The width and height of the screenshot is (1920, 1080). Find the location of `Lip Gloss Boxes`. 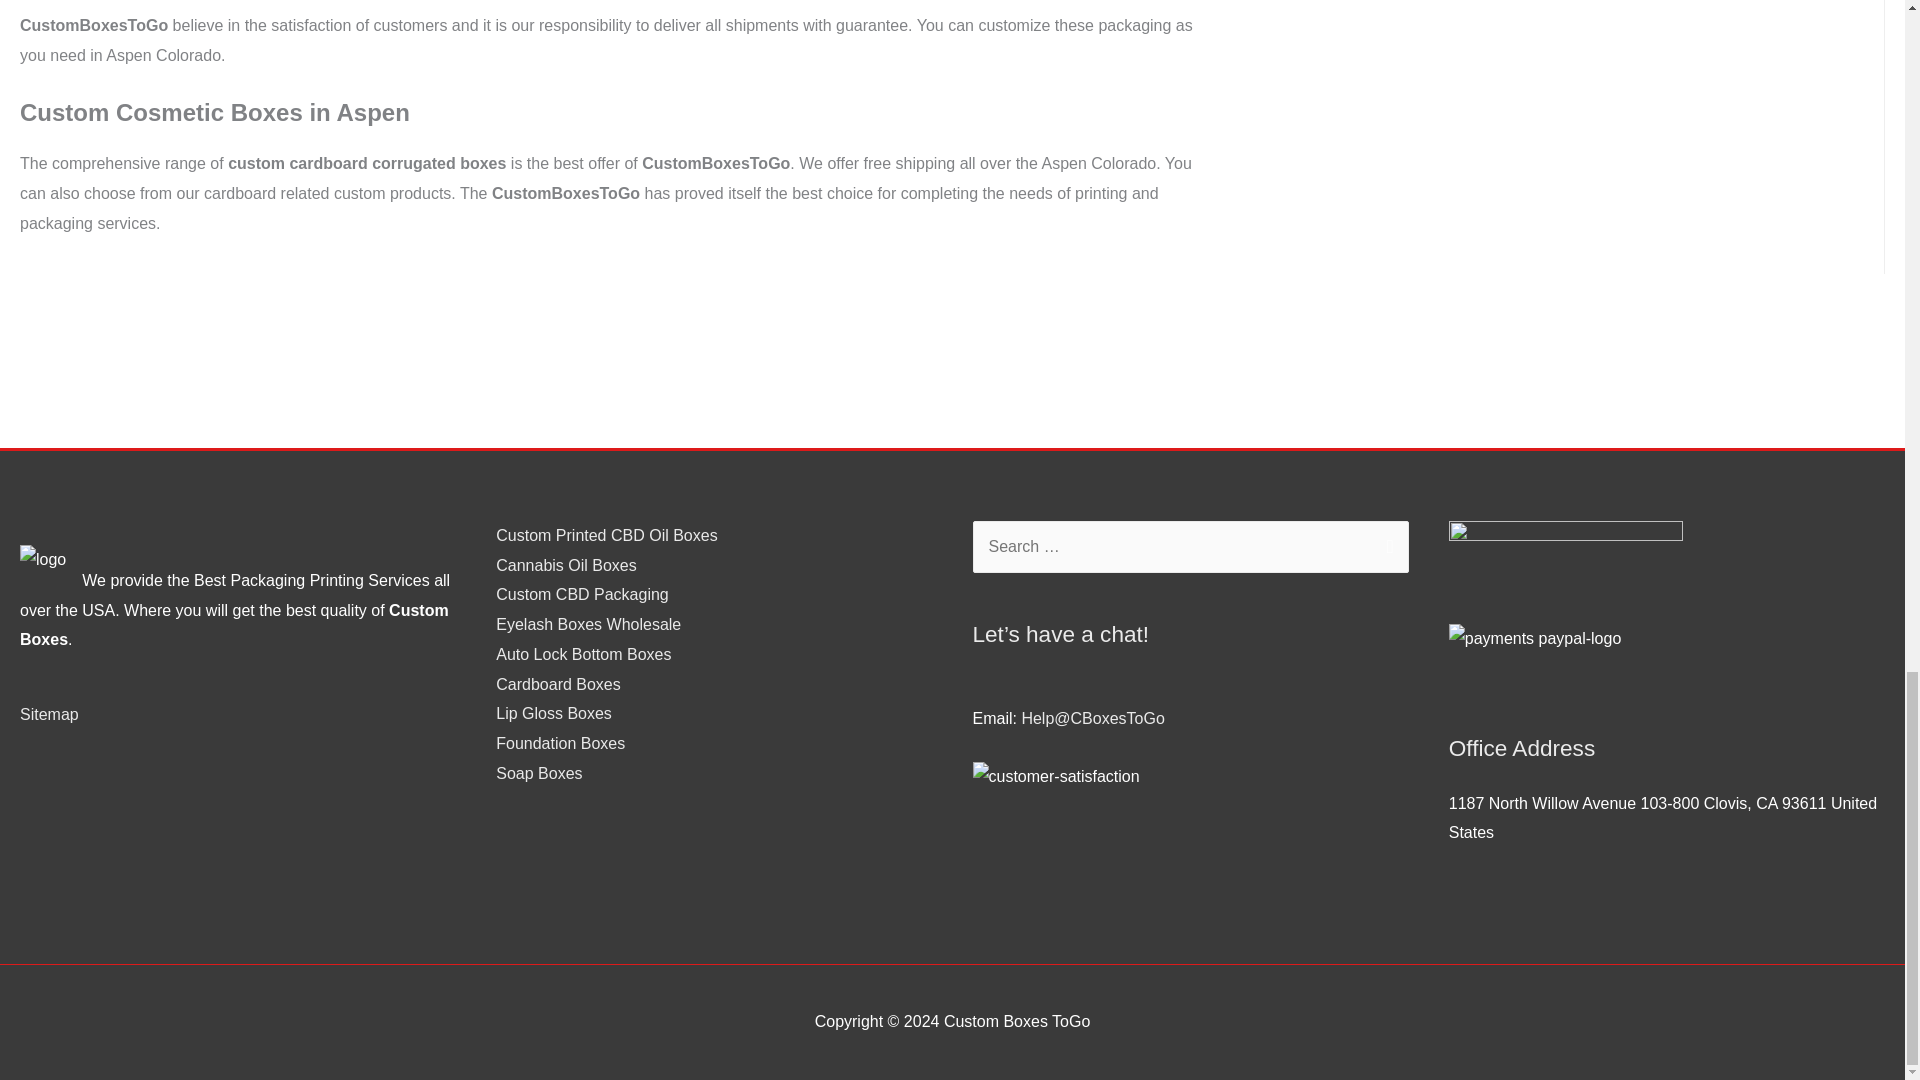

Lip Gloss Boxes is located at coordinates (554, 714).